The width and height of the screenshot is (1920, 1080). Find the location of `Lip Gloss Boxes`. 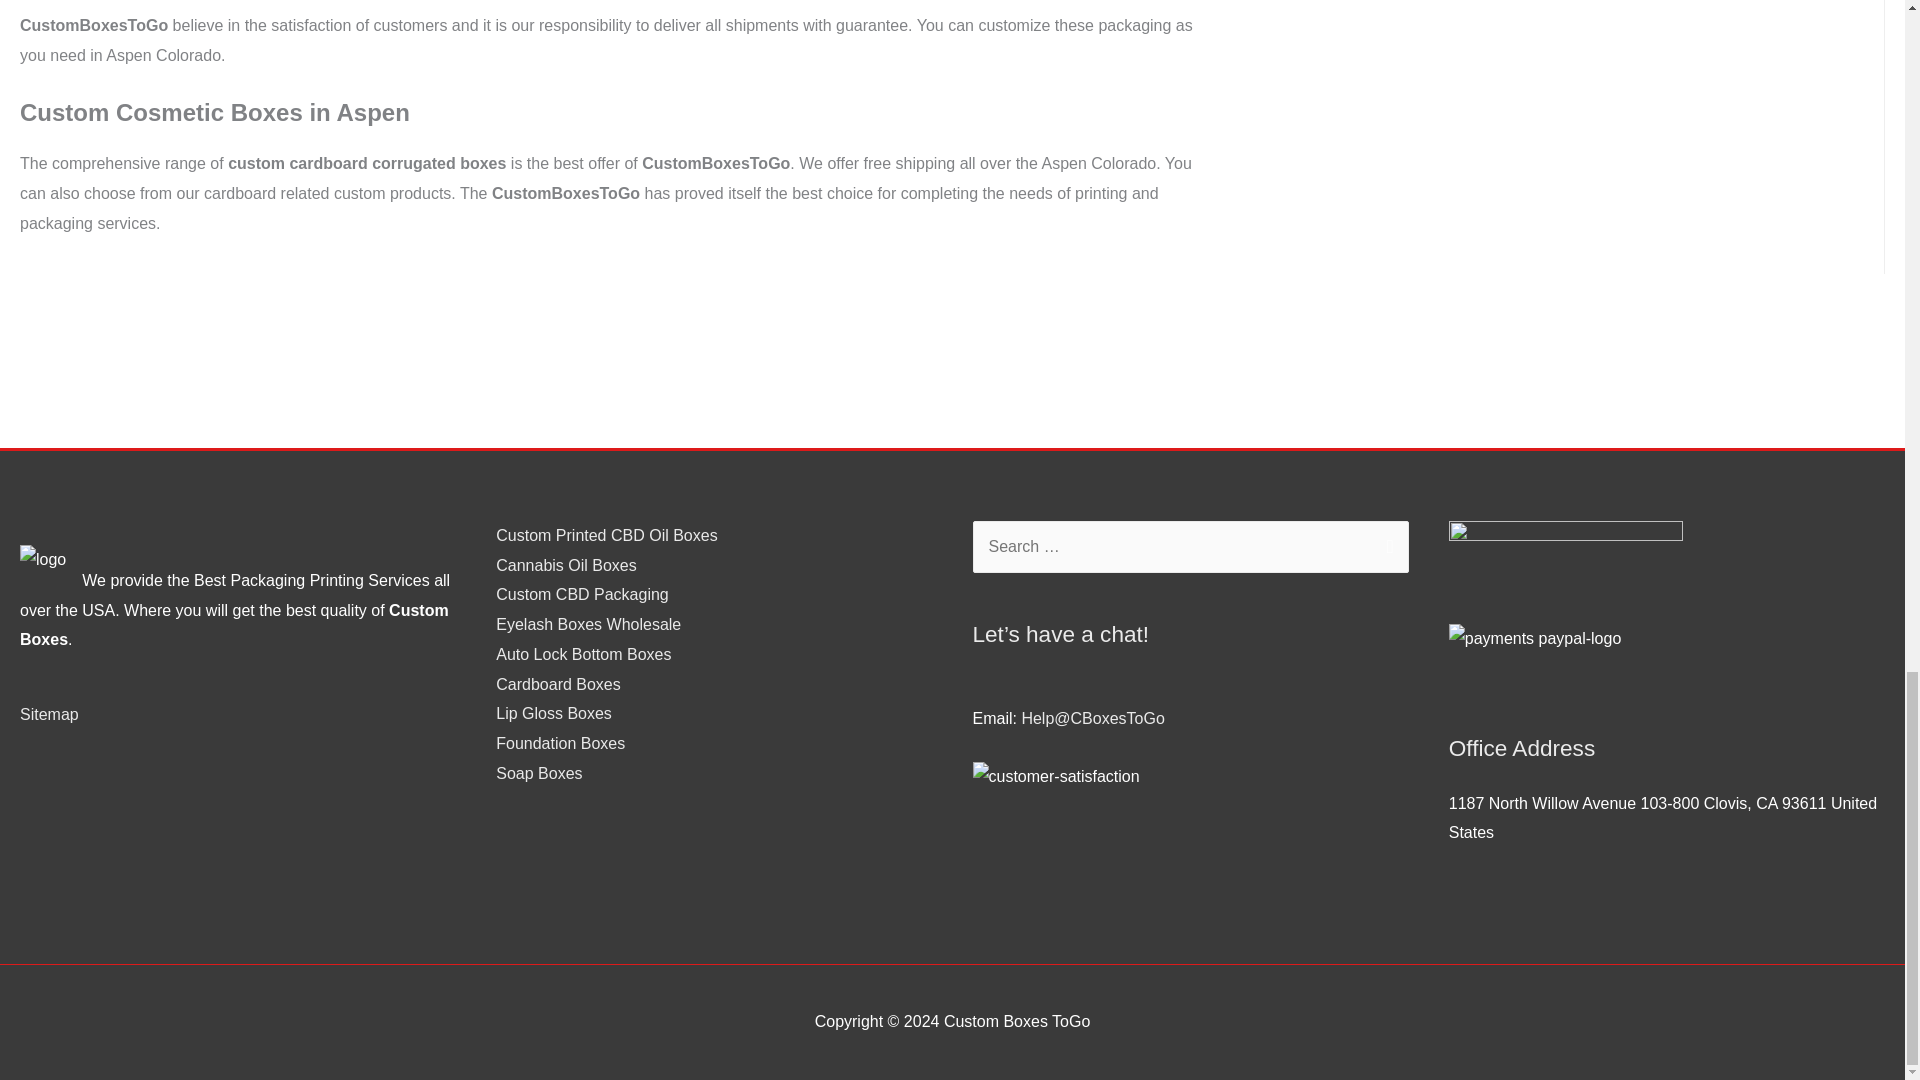

Lip Gloss Boxes is located at coordinates (554, 714).